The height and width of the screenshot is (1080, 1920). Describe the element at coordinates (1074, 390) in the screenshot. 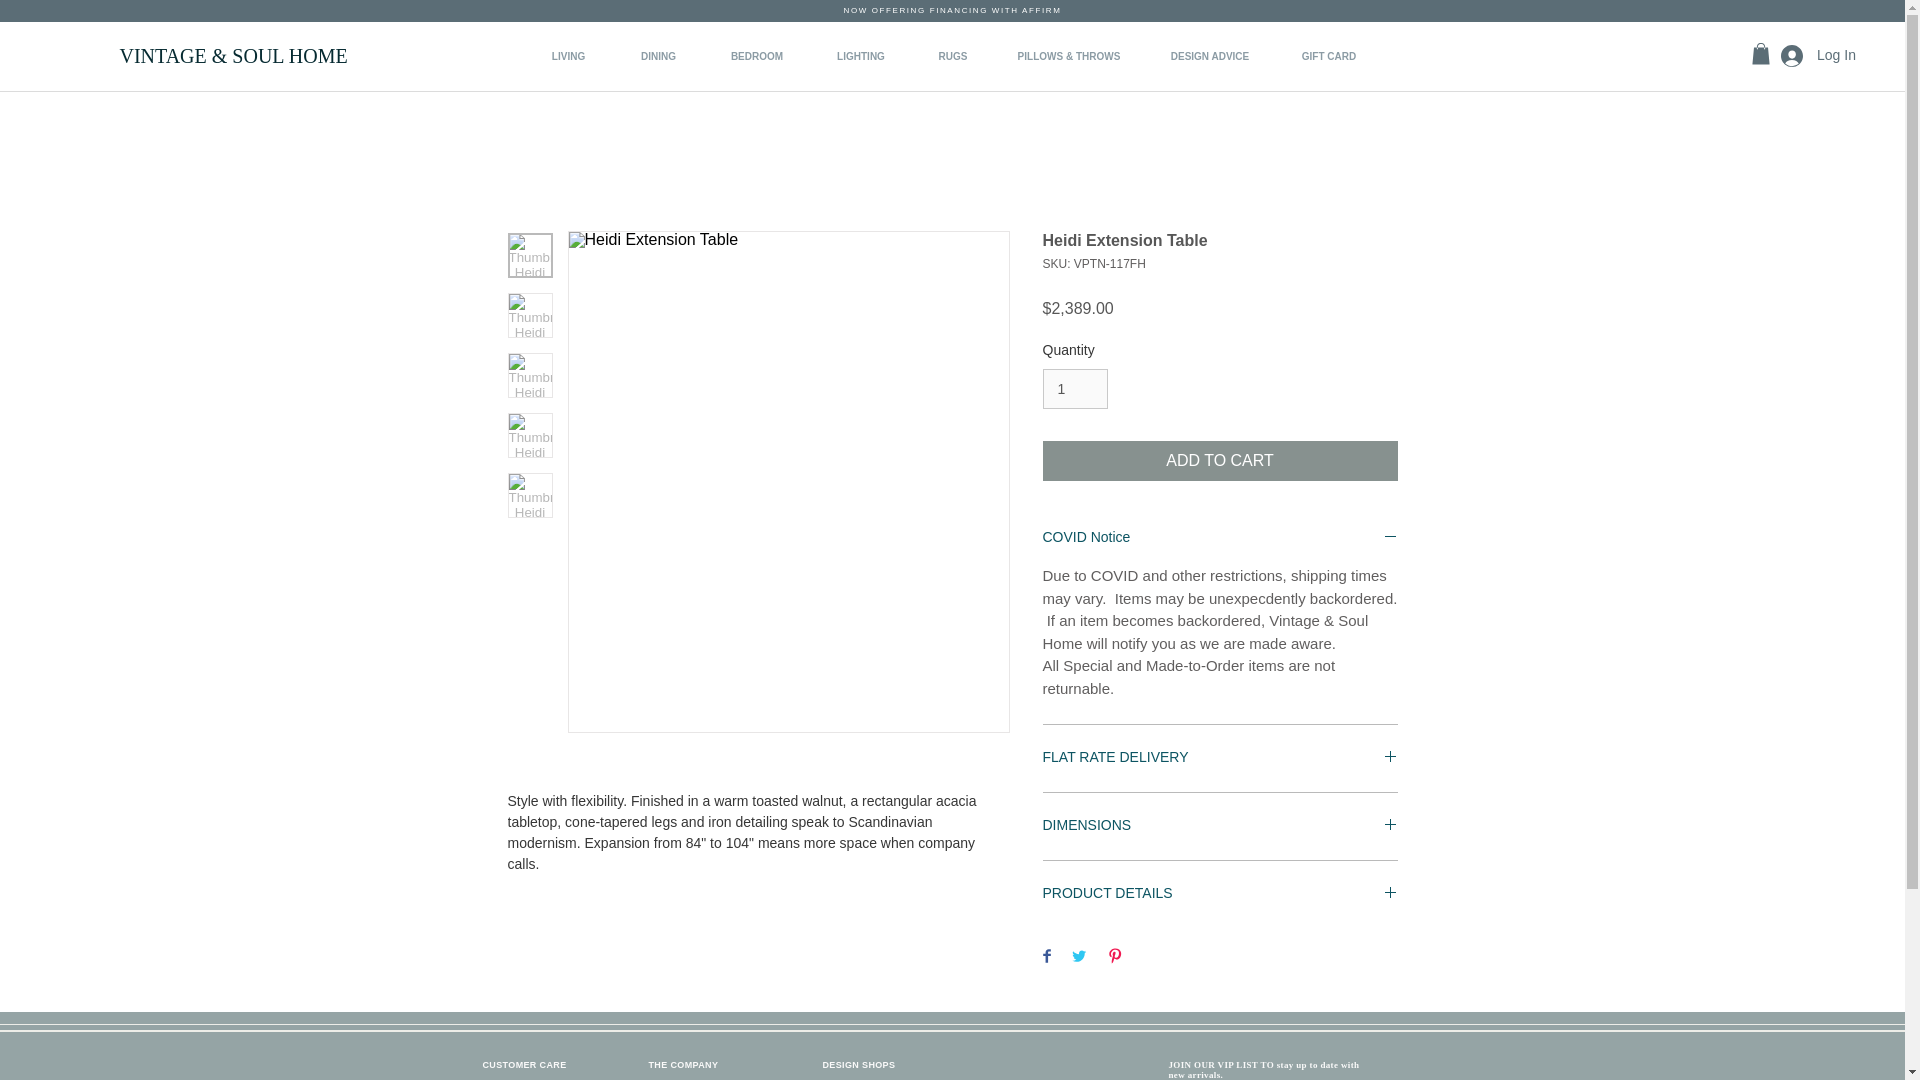

I see `1` at that location.